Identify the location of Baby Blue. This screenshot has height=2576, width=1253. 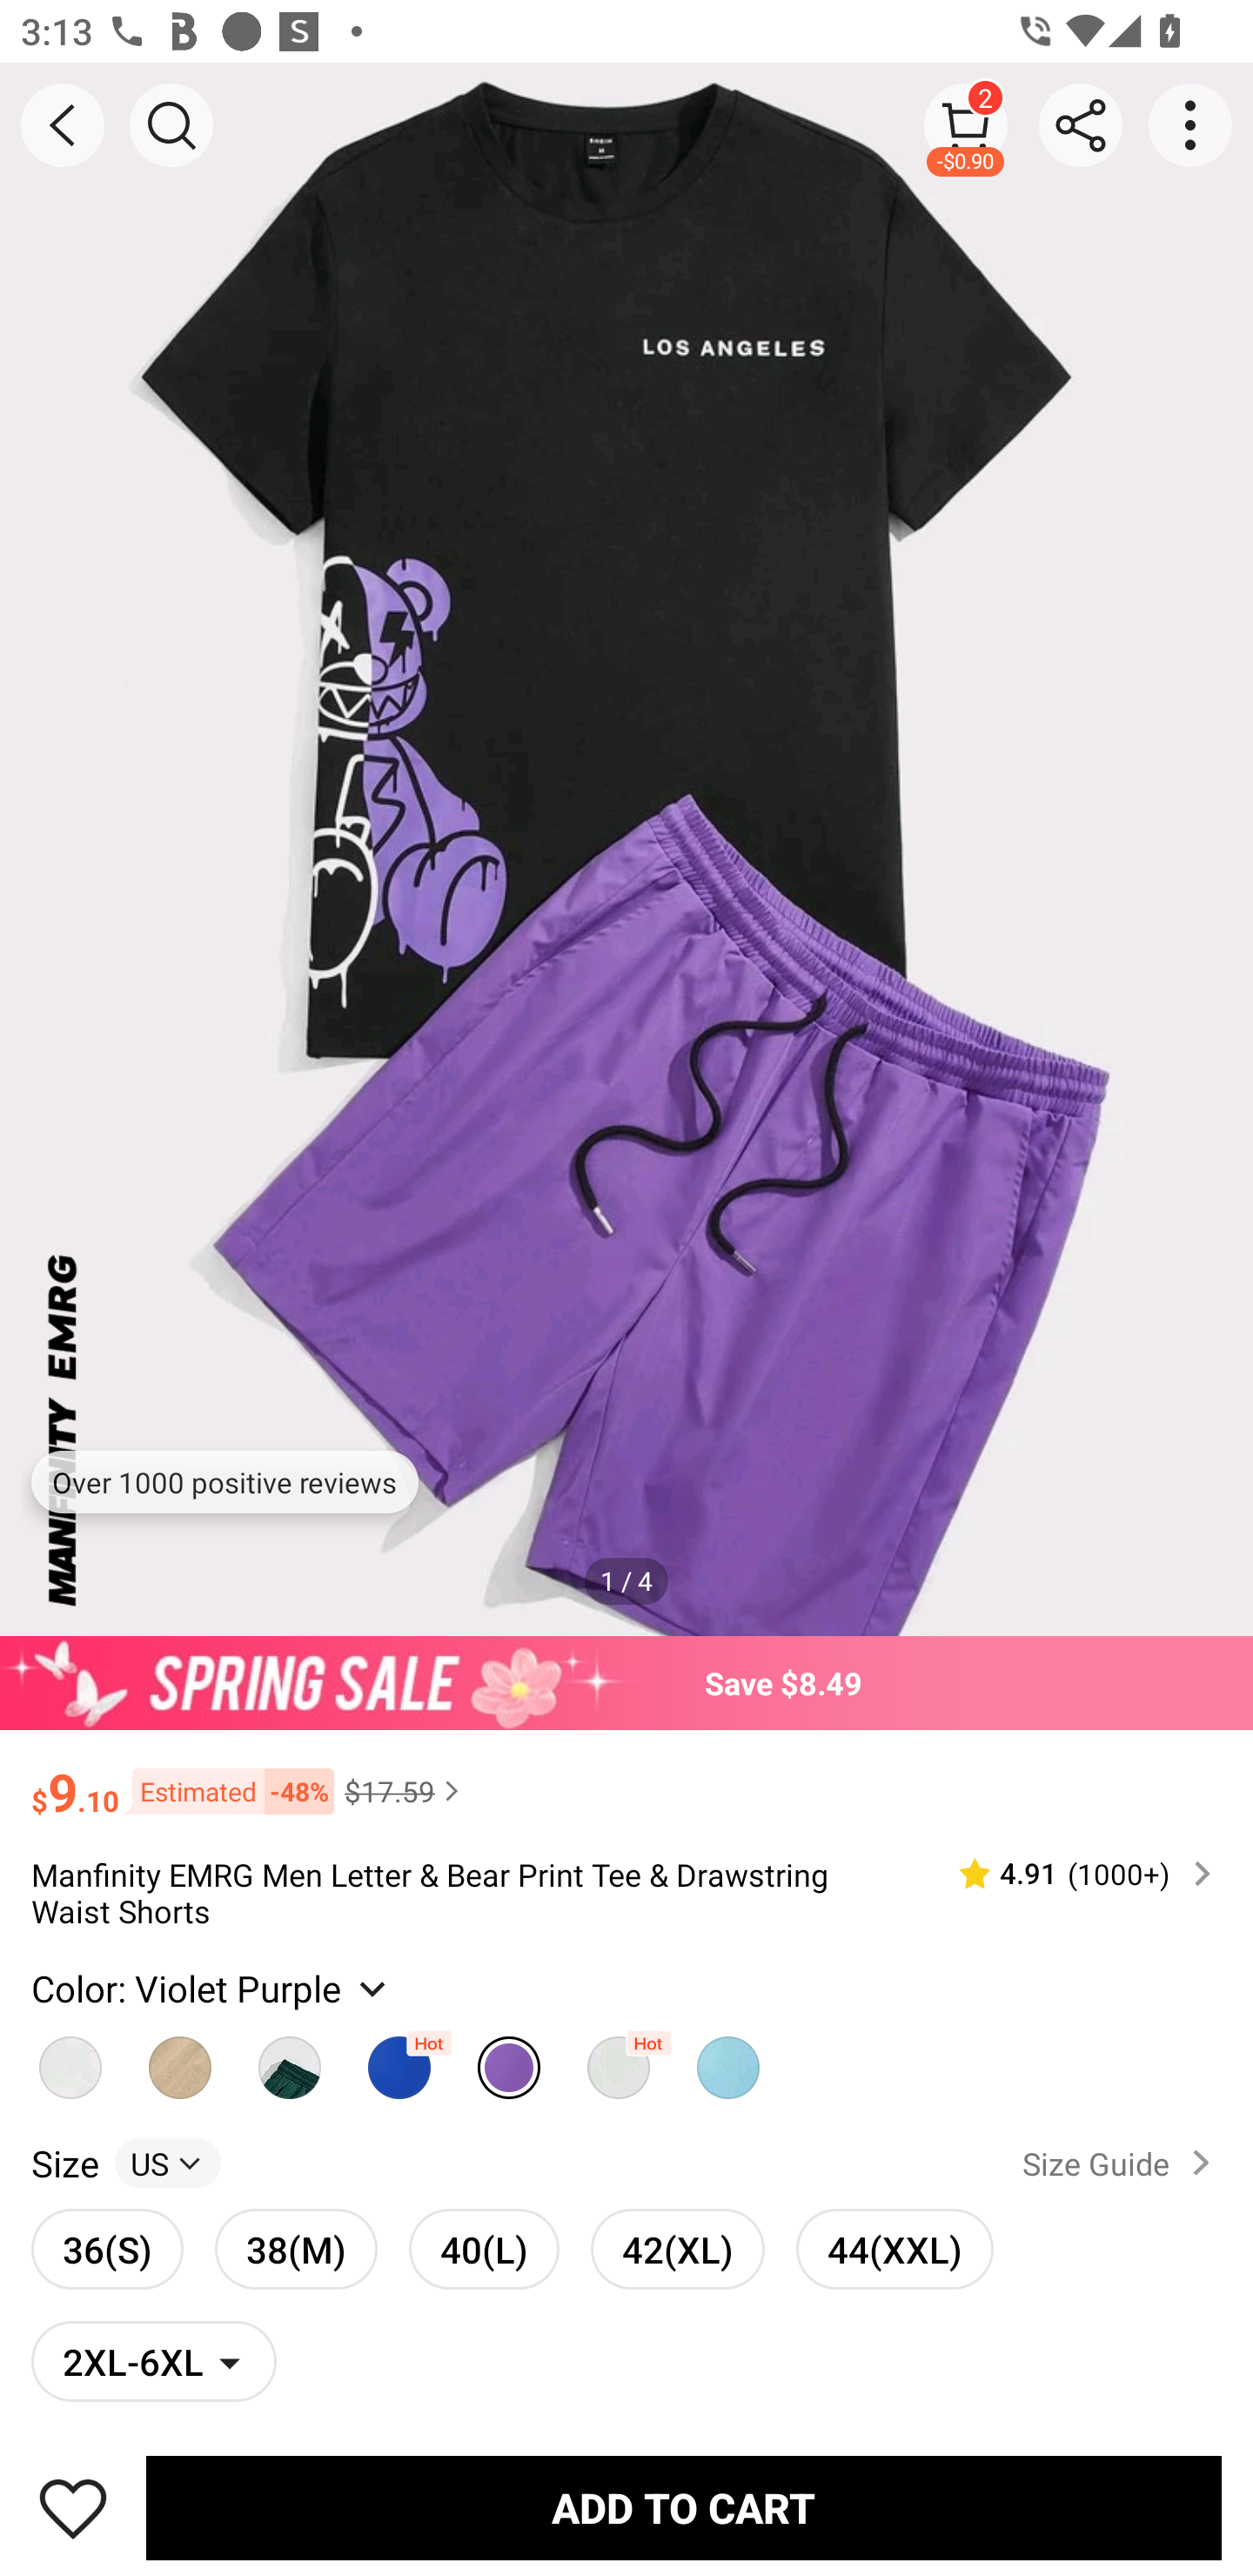
(619, 2059).